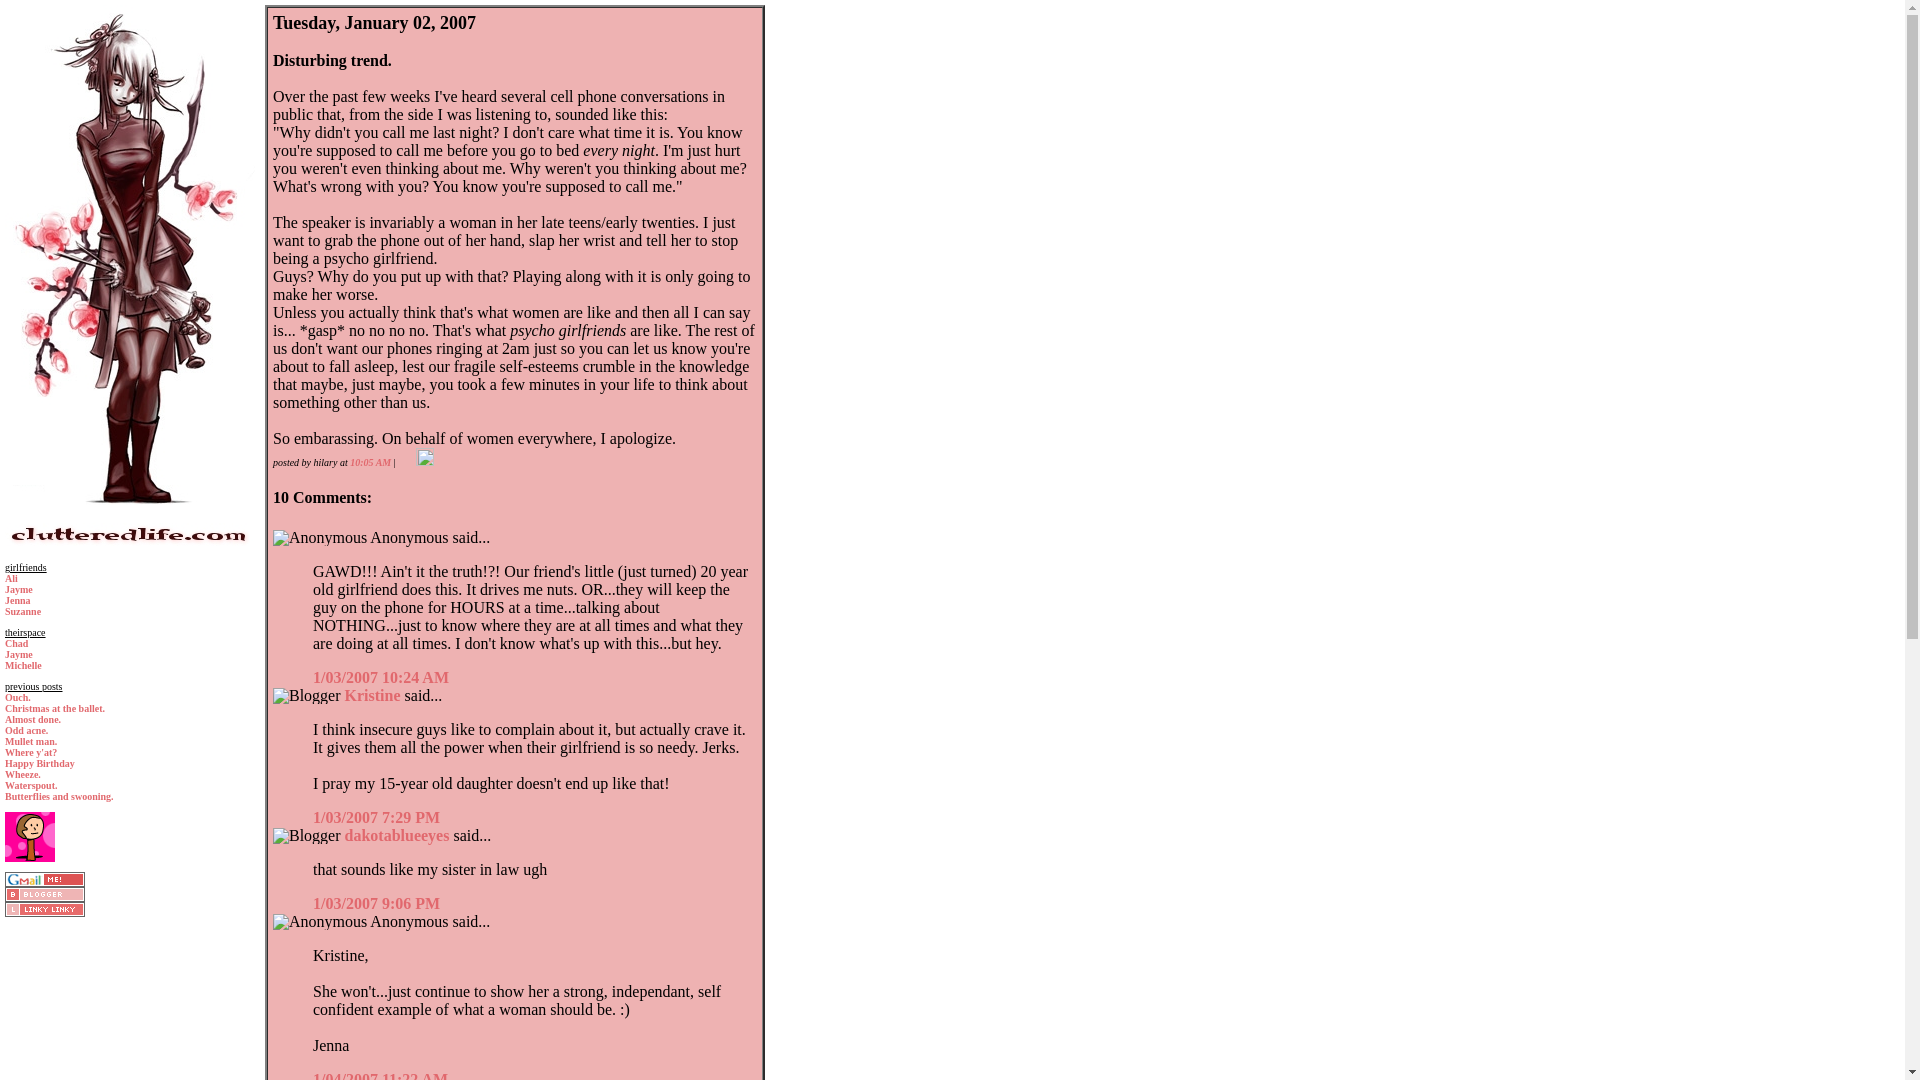  What do you see at coordinates (33, 718) in the screenshot?
I see `Almost done.` at bounding box center [33, 718].